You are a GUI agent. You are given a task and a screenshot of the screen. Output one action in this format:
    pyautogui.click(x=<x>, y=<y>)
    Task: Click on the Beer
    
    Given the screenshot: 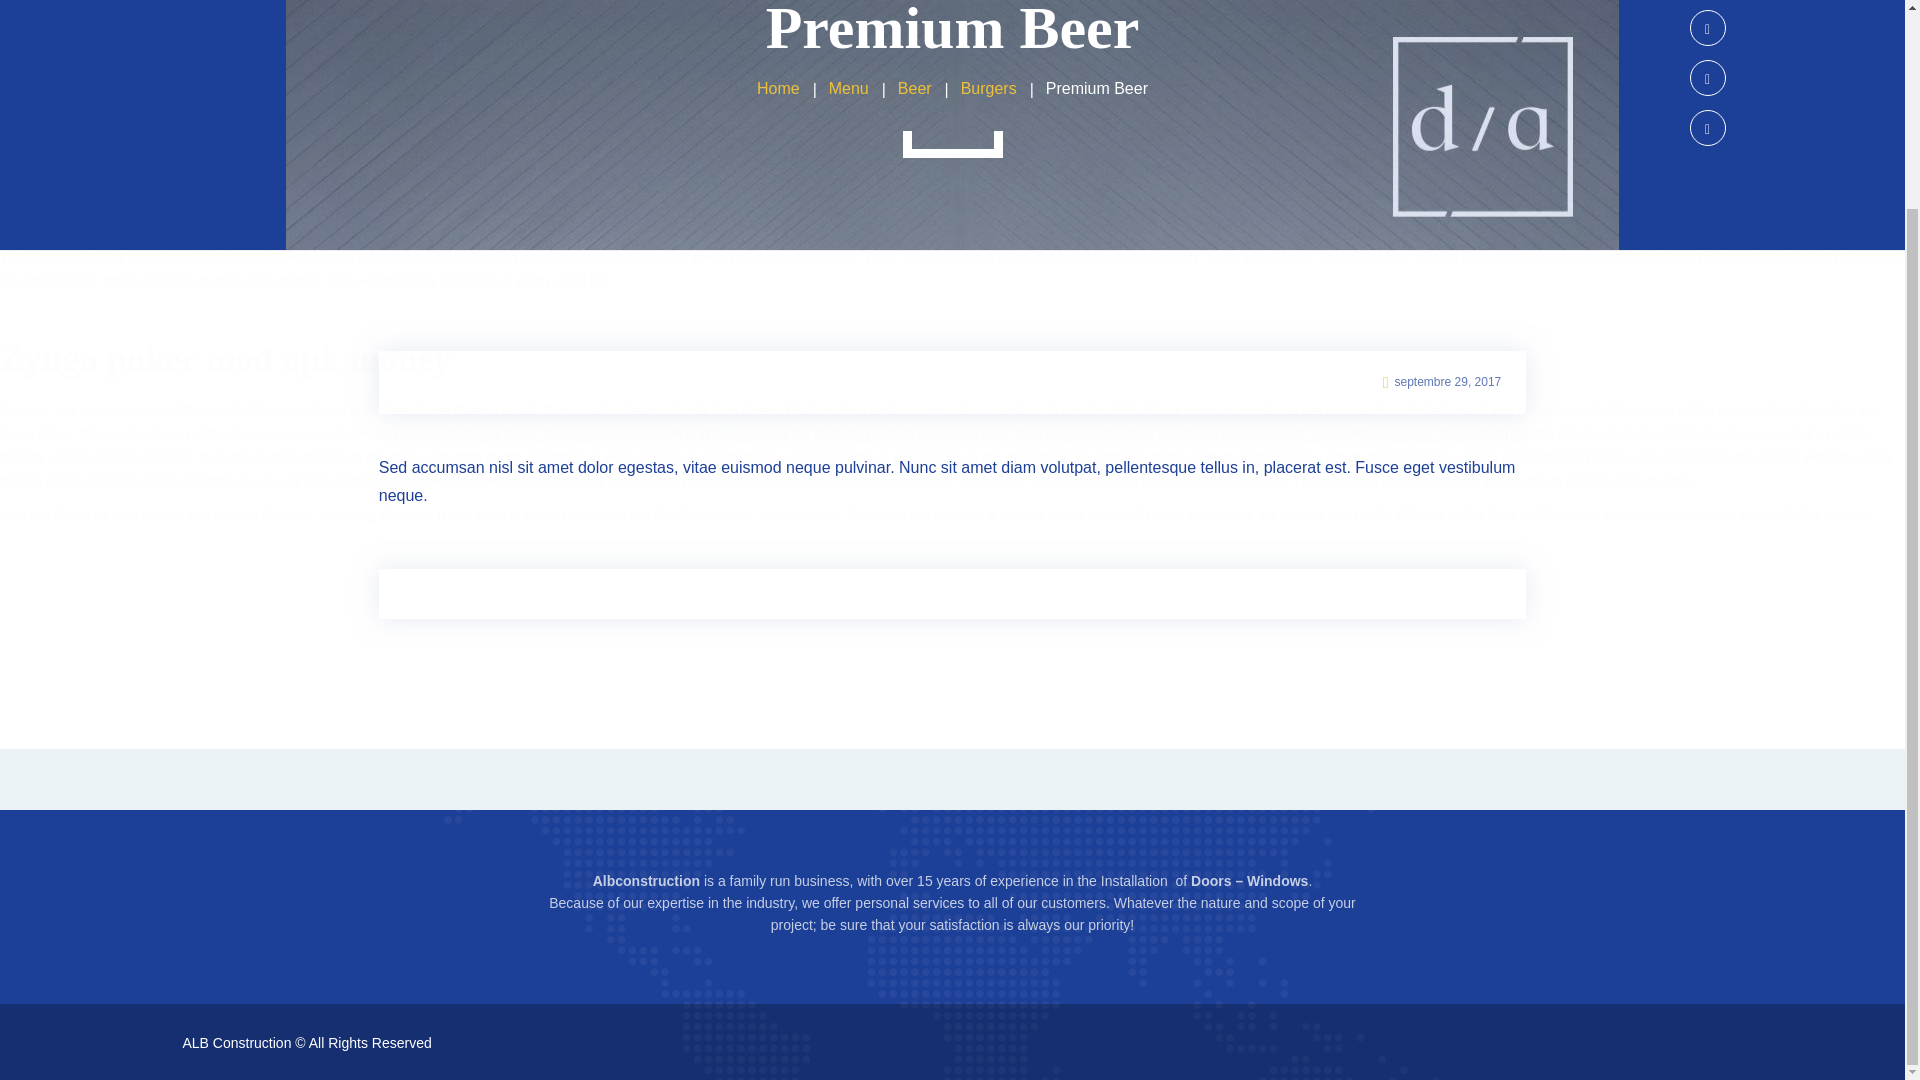 What is the action you would take?
    pyautogui.click(x=914, y=88)
    